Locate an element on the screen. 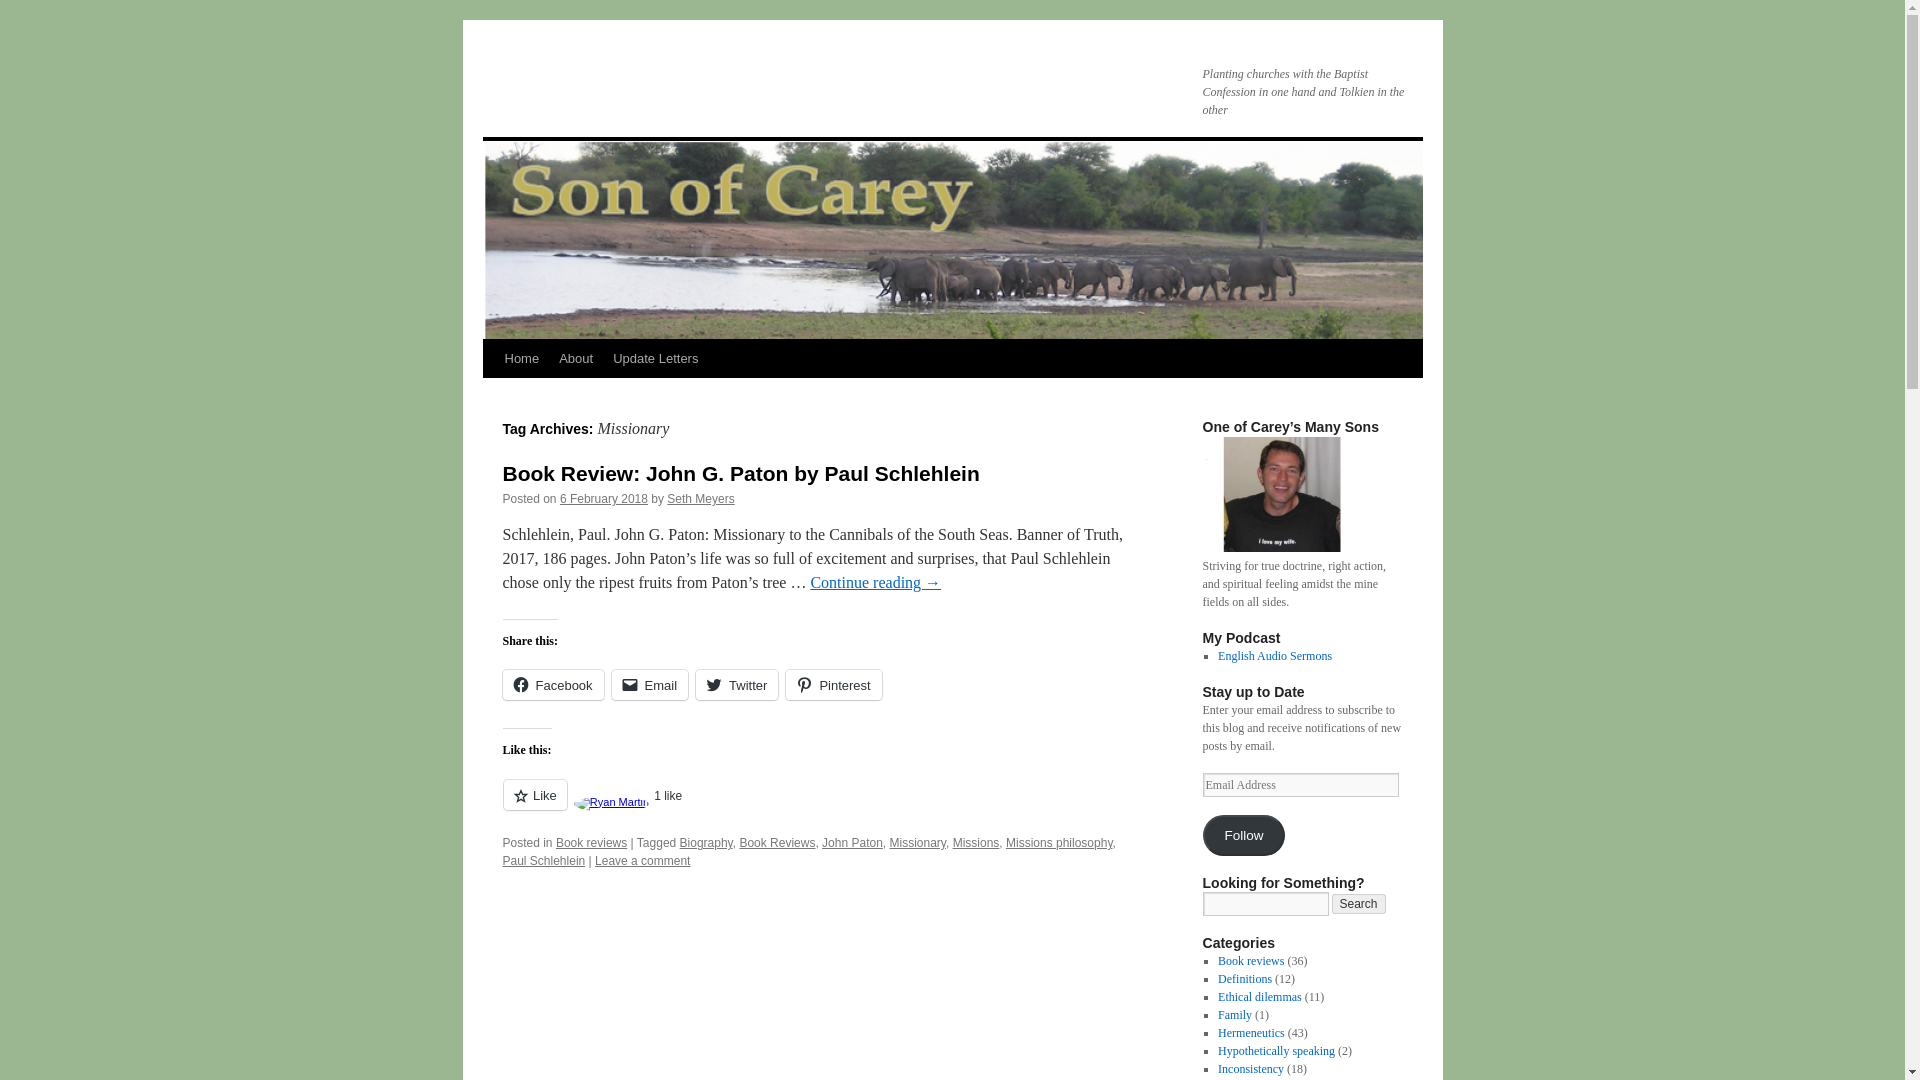 This screenshot has height=1080, width=1920. My English audio sermons is located at coordinates (1274, 656).